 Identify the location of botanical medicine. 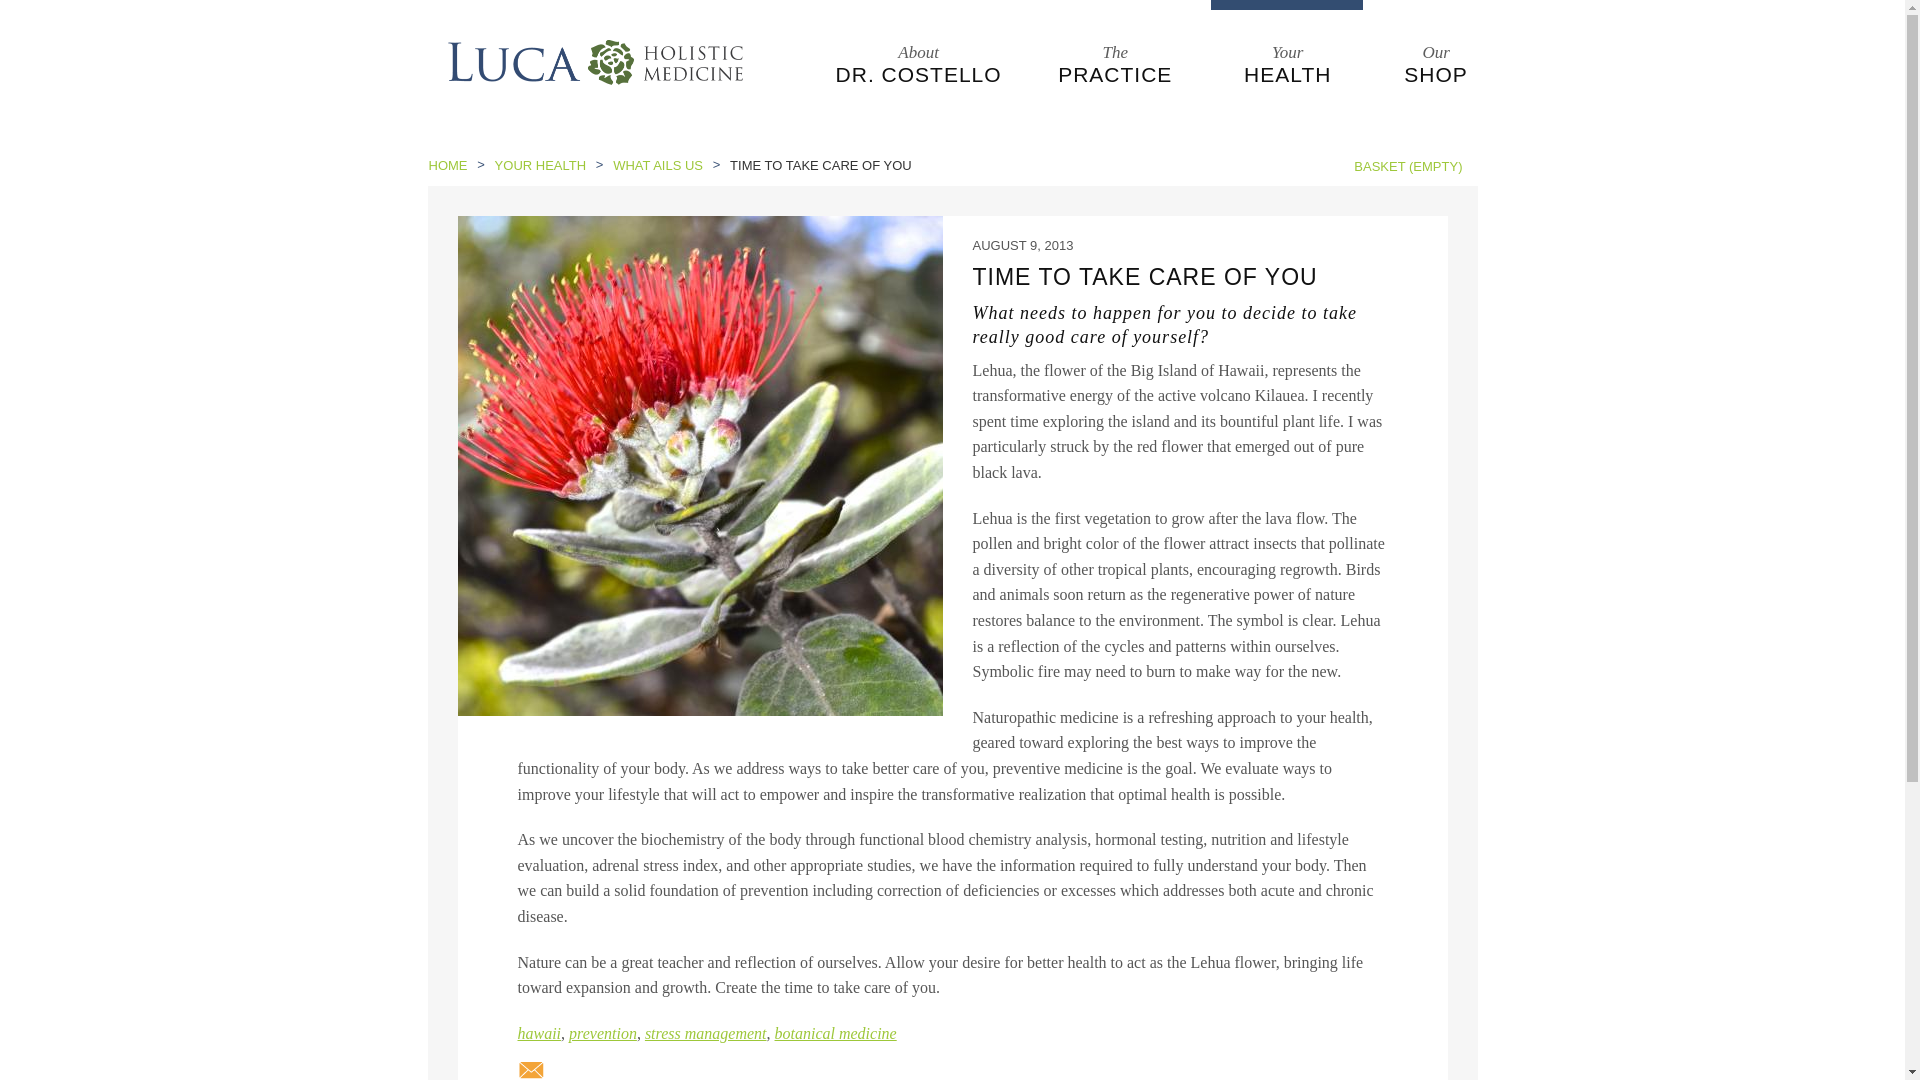
(1436, 64).